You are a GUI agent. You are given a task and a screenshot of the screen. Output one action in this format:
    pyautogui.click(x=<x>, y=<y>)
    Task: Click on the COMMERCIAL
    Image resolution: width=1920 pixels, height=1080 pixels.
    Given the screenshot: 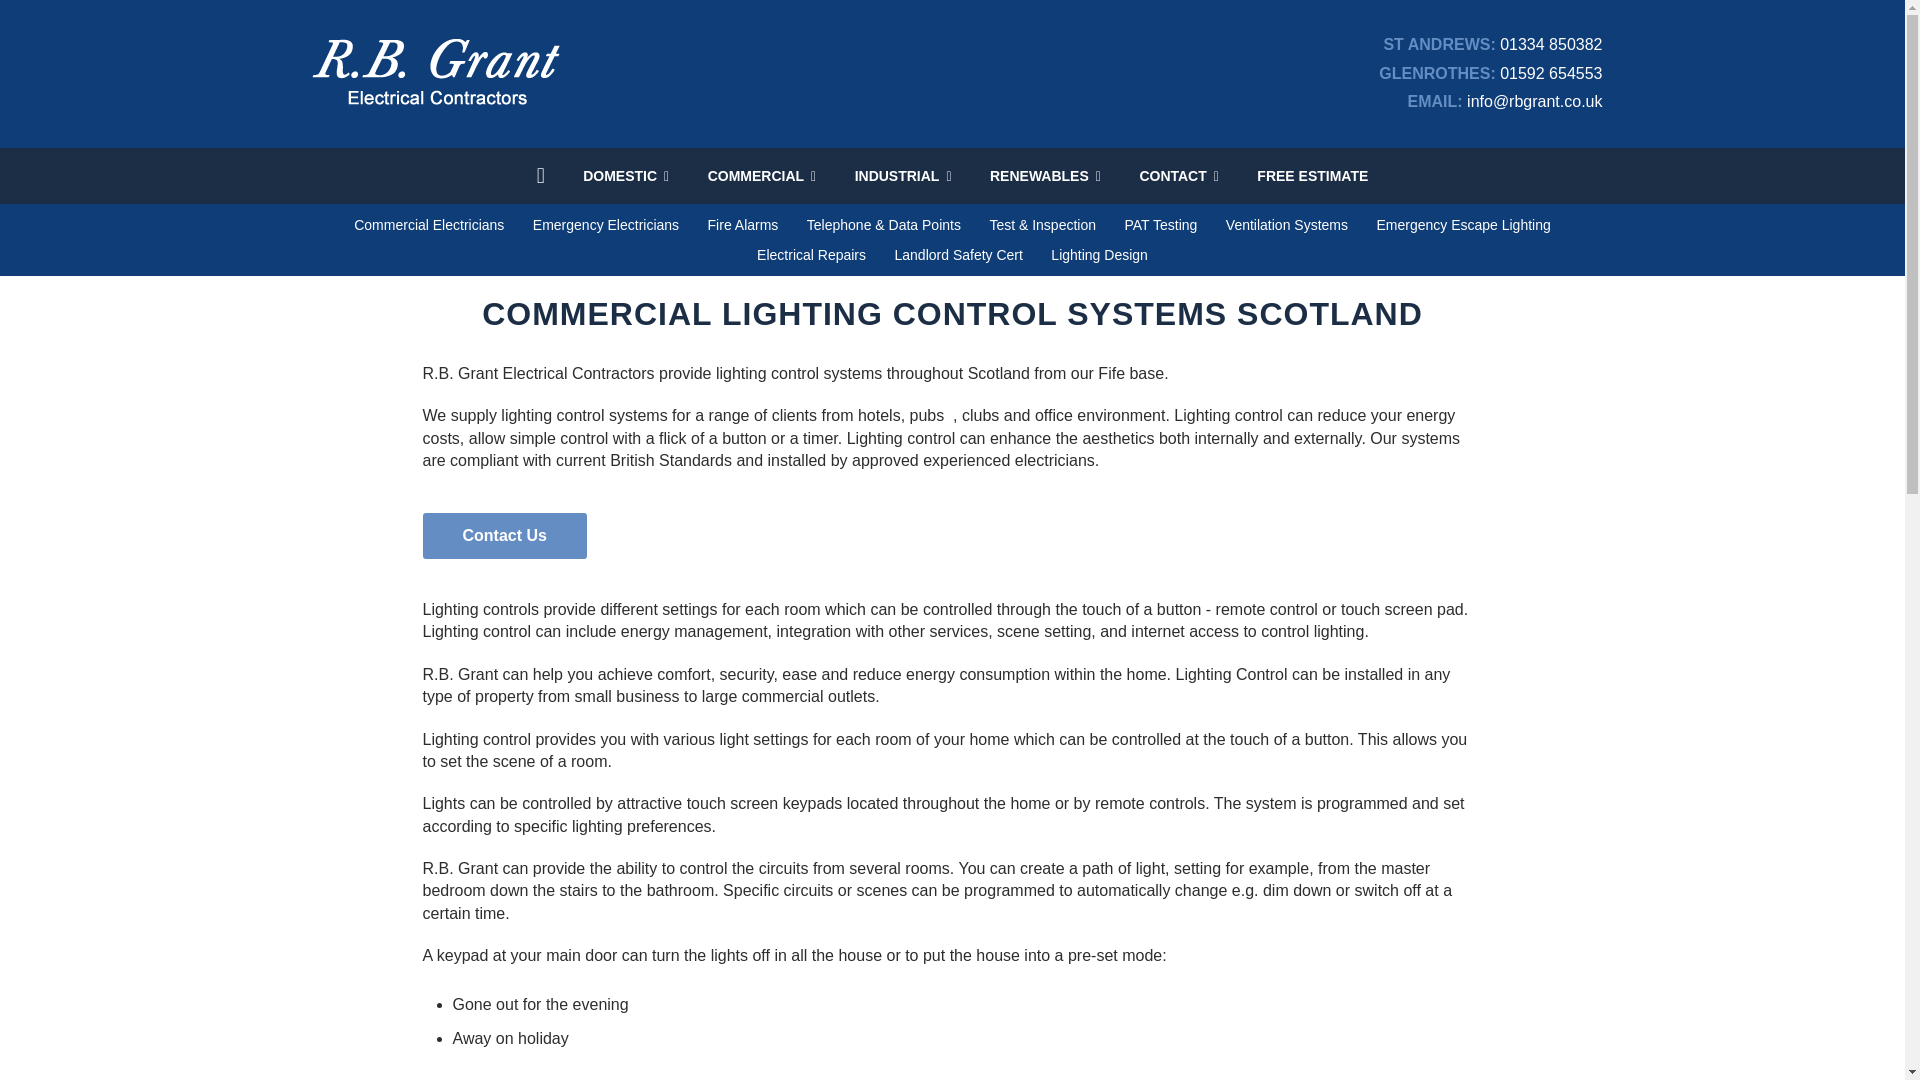 What is the action you would take?
    pyautogui.click(x=762, y=175)
    